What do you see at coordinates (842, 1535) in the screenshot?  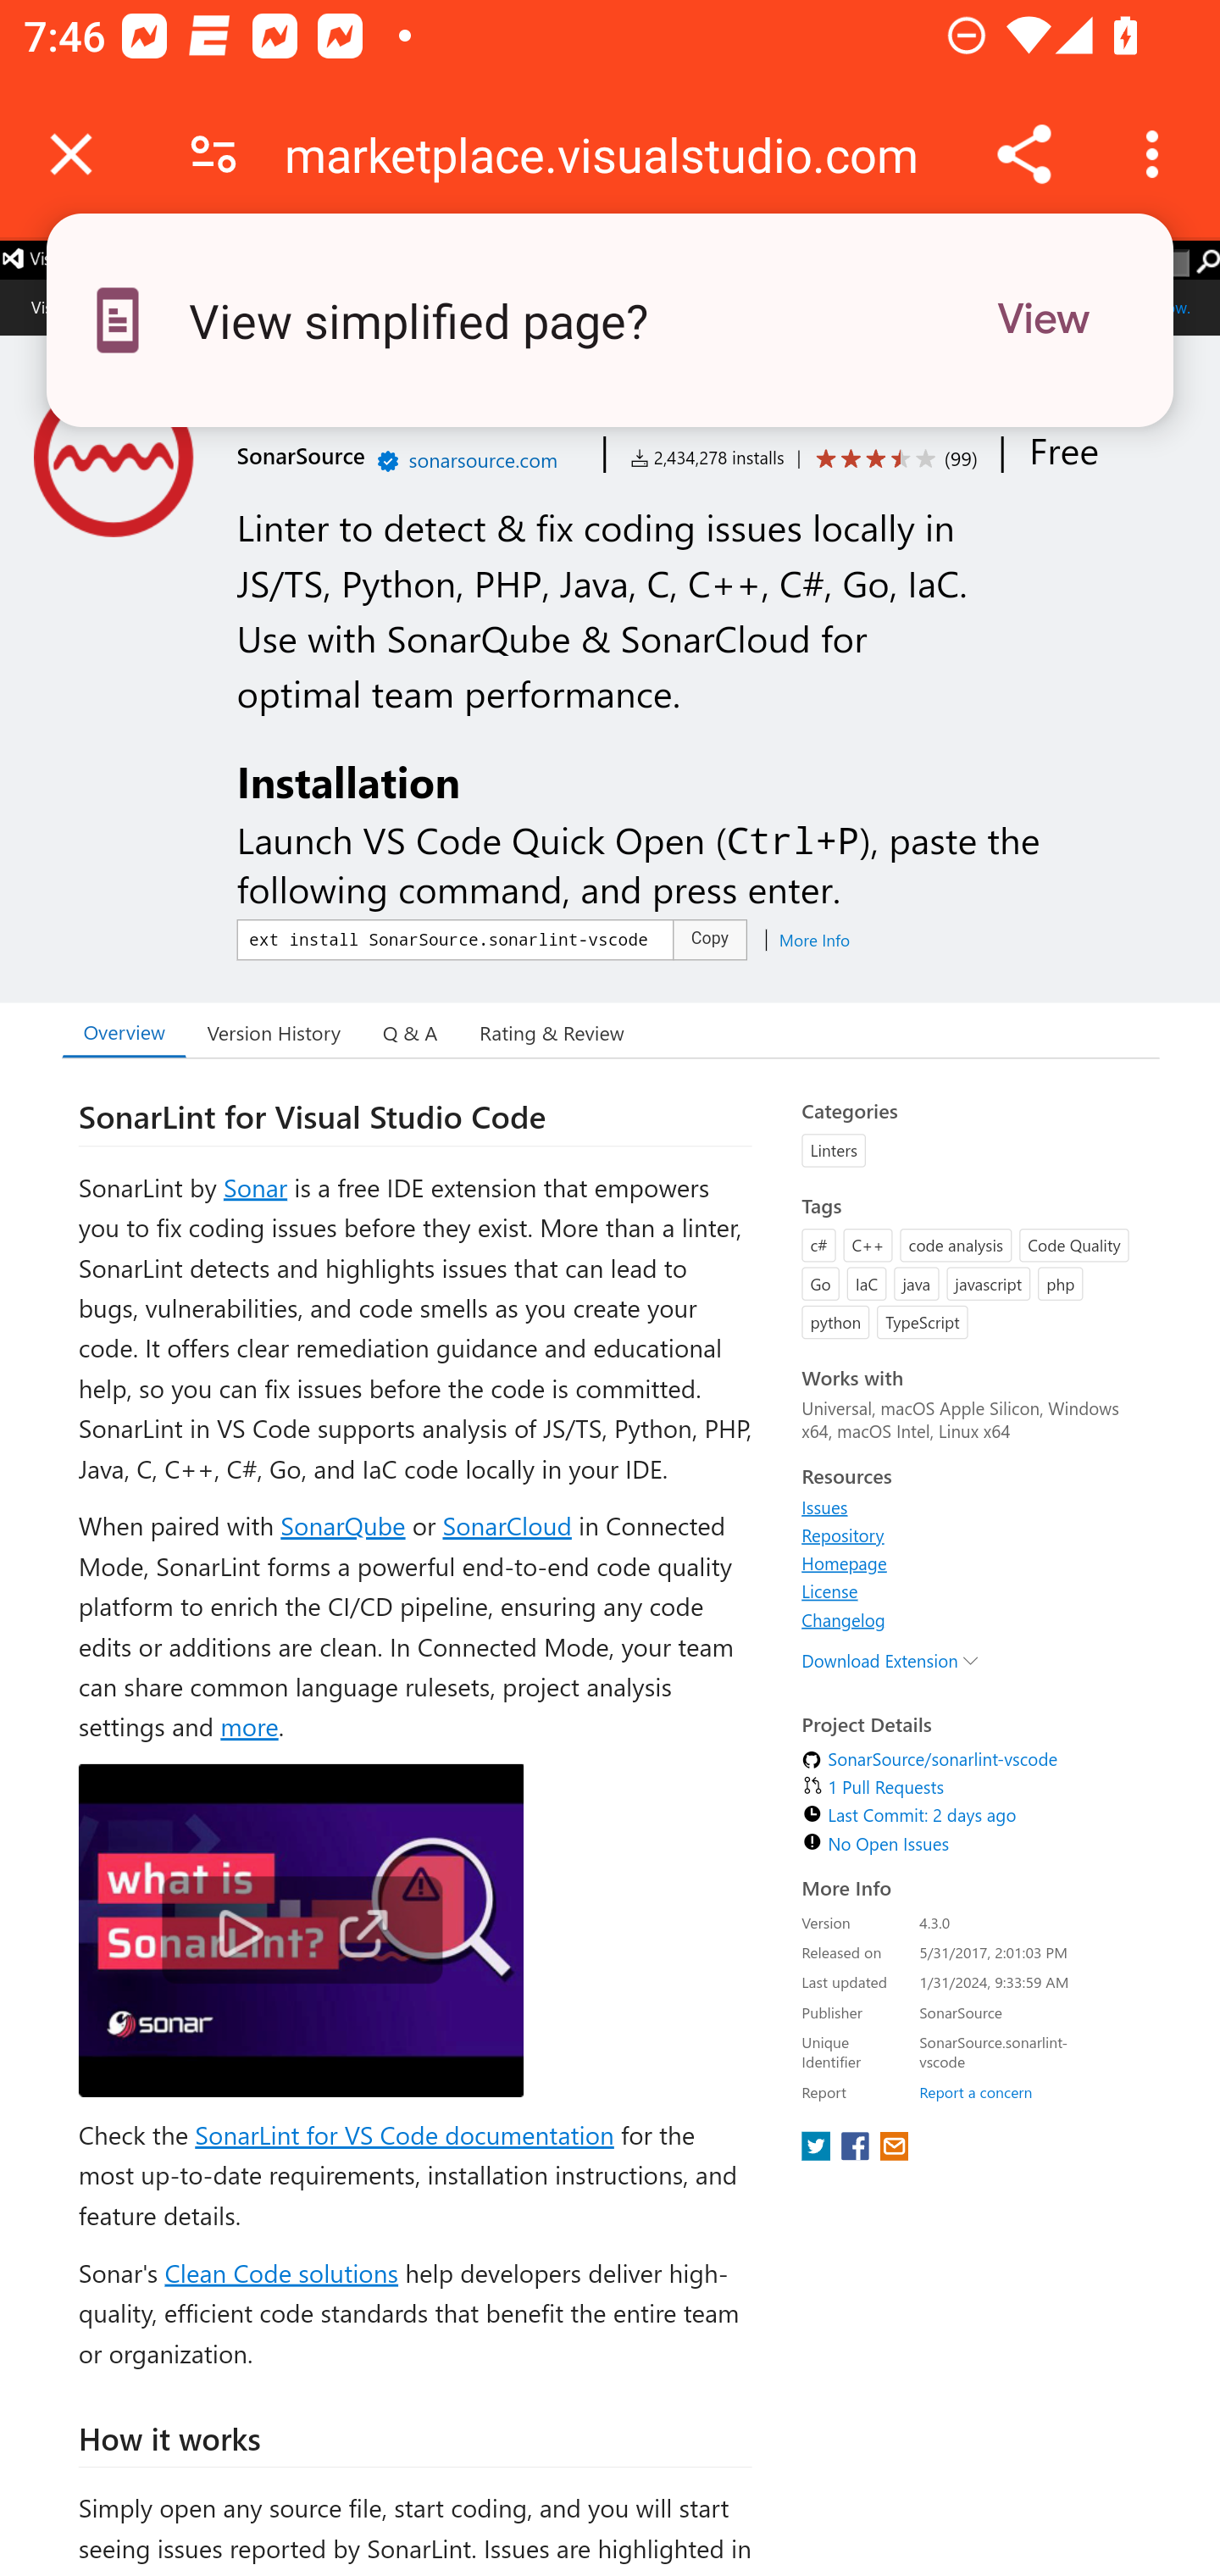 I see `Repository` at bounding box center [842, 1535].